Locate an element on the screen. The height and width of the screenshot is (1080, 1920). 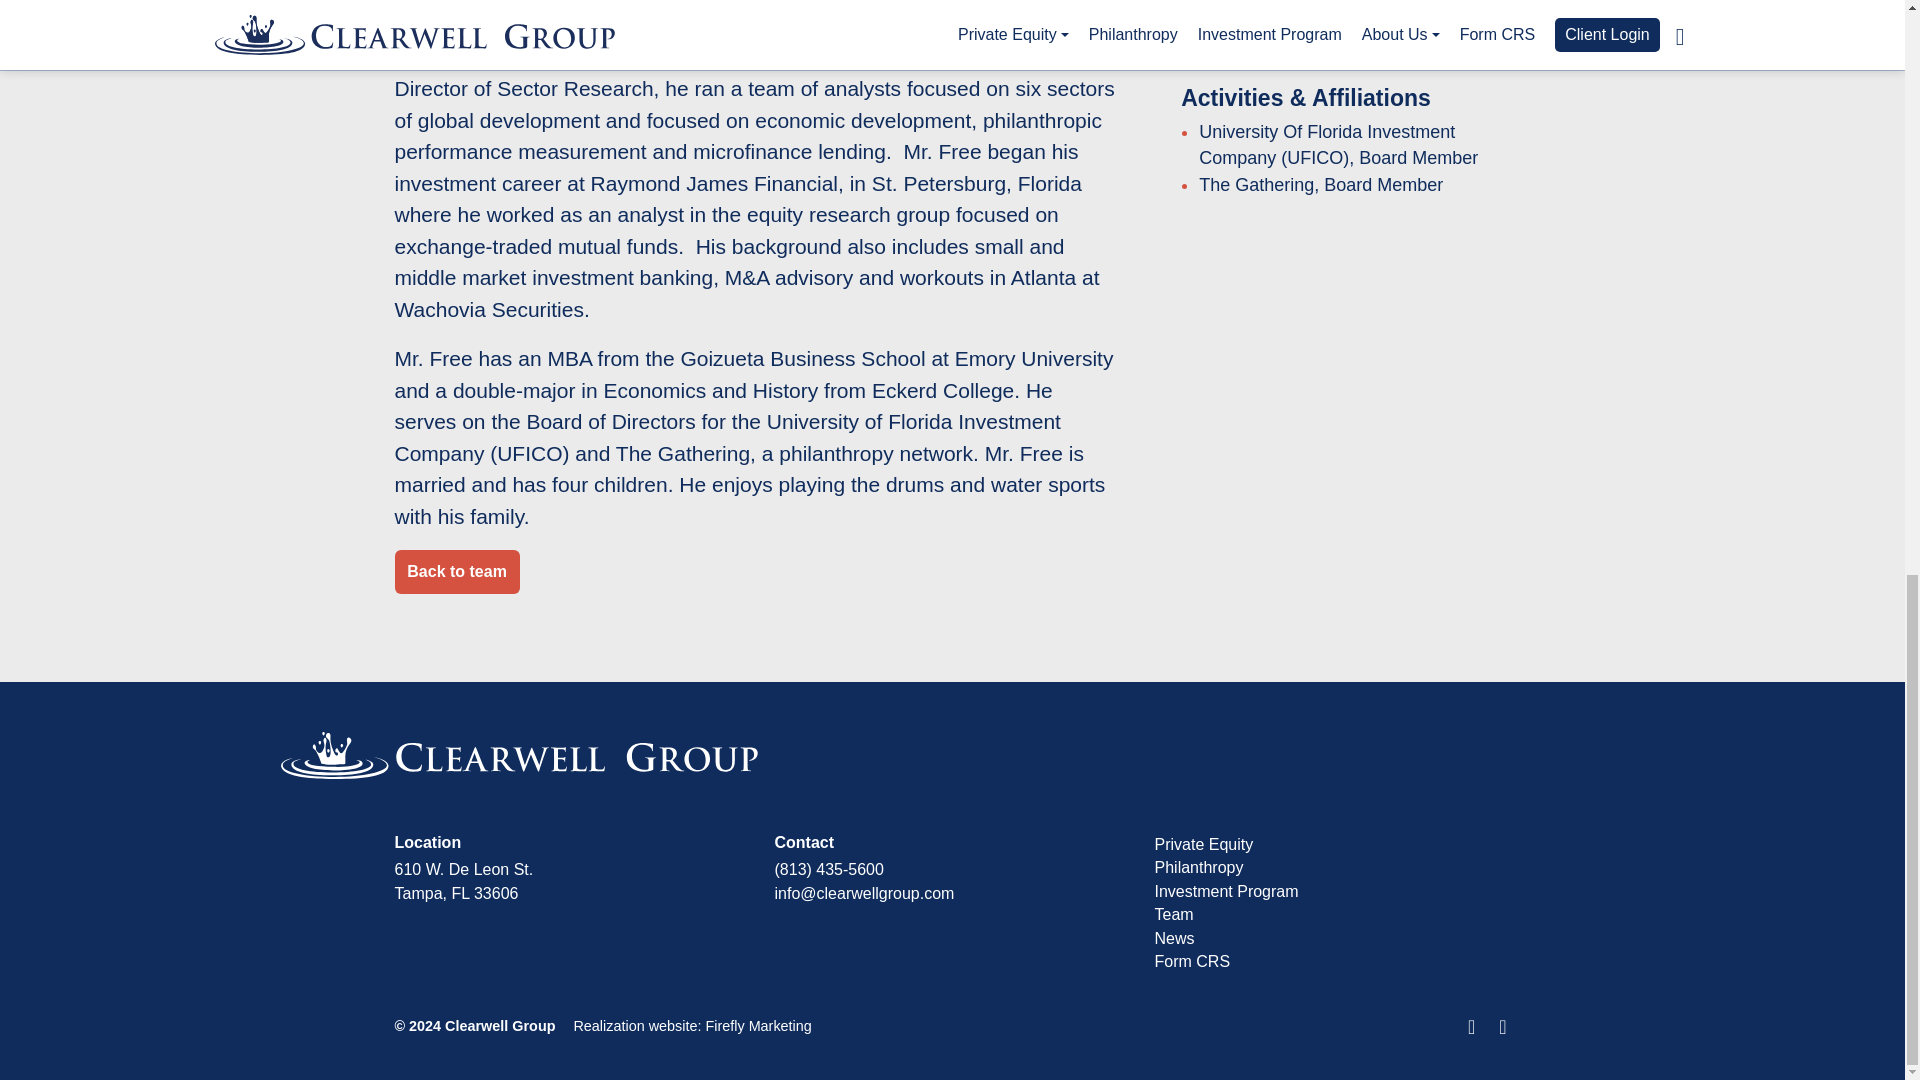
Philanthropy is located at coordinates (1198, 866).